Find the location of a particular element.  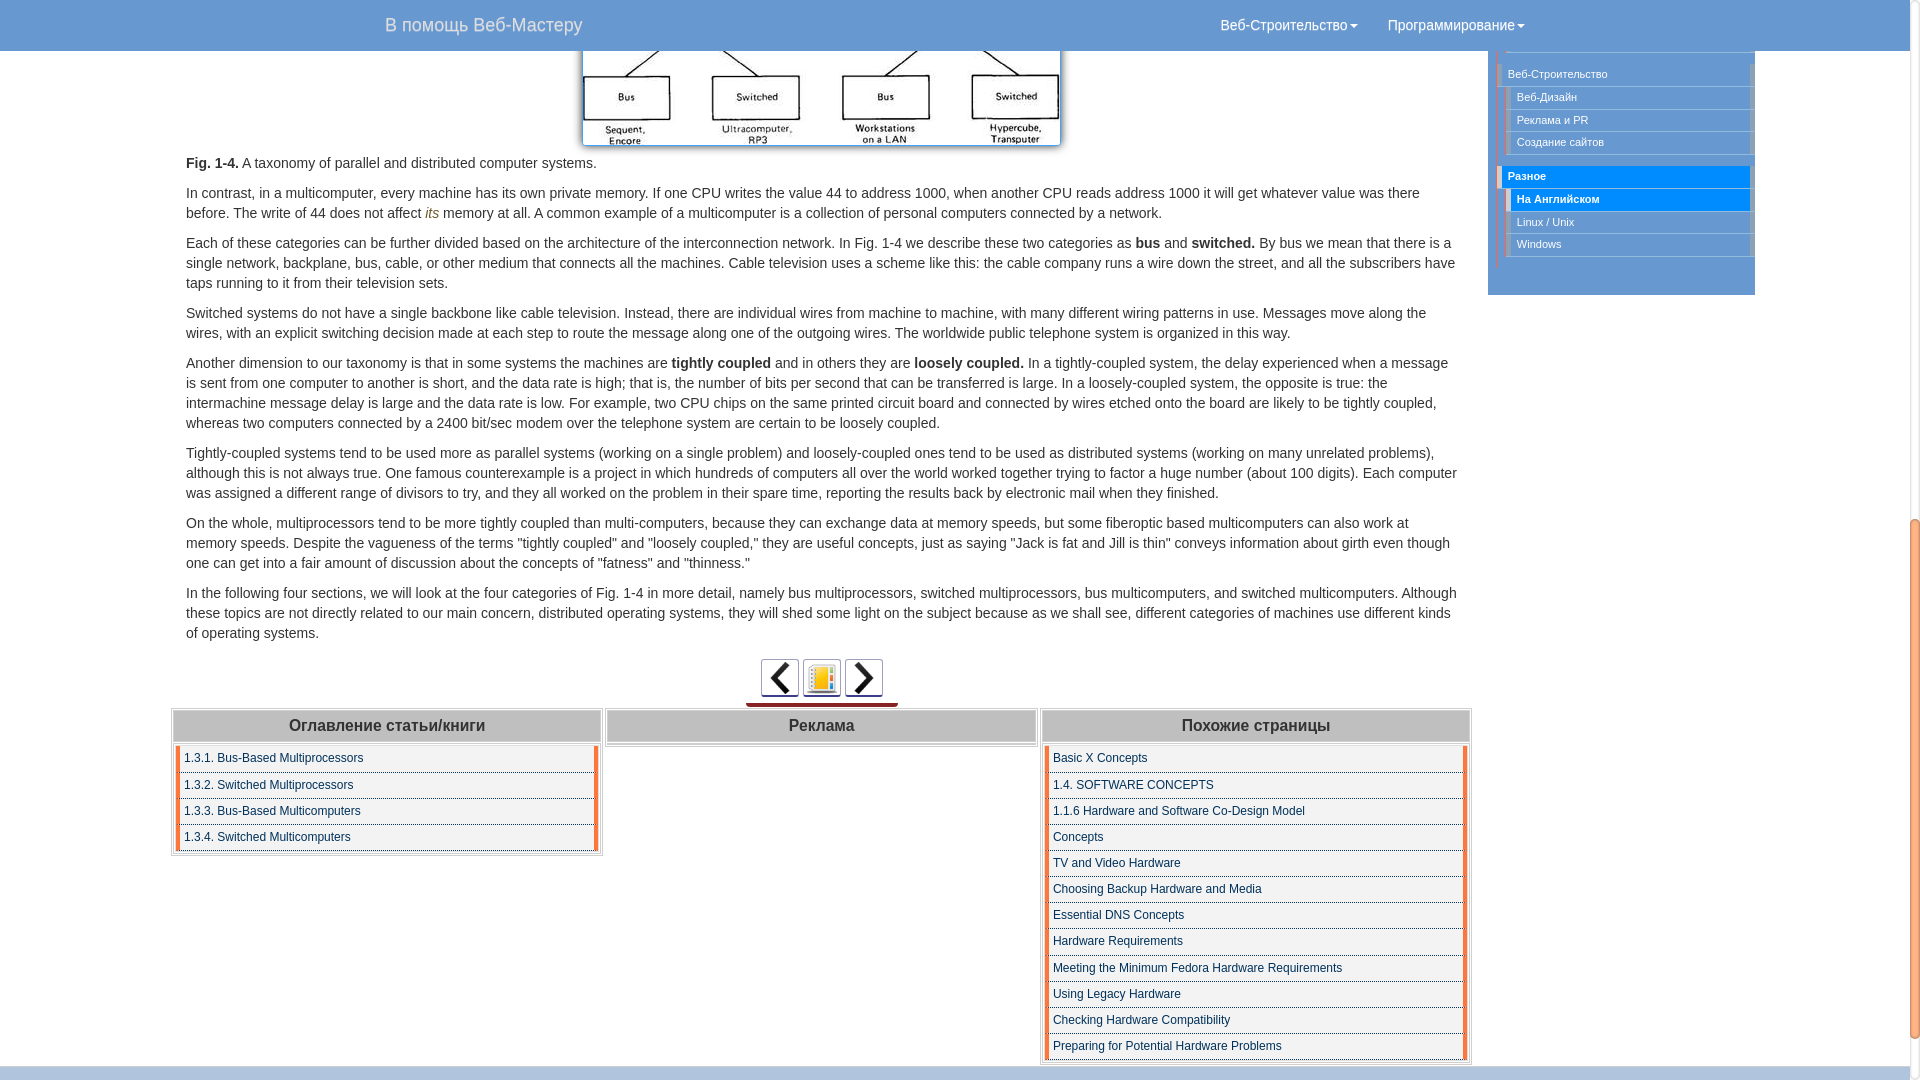

1.3.3. Bus-Based Multicomputers is located at coordinates (386, 812).